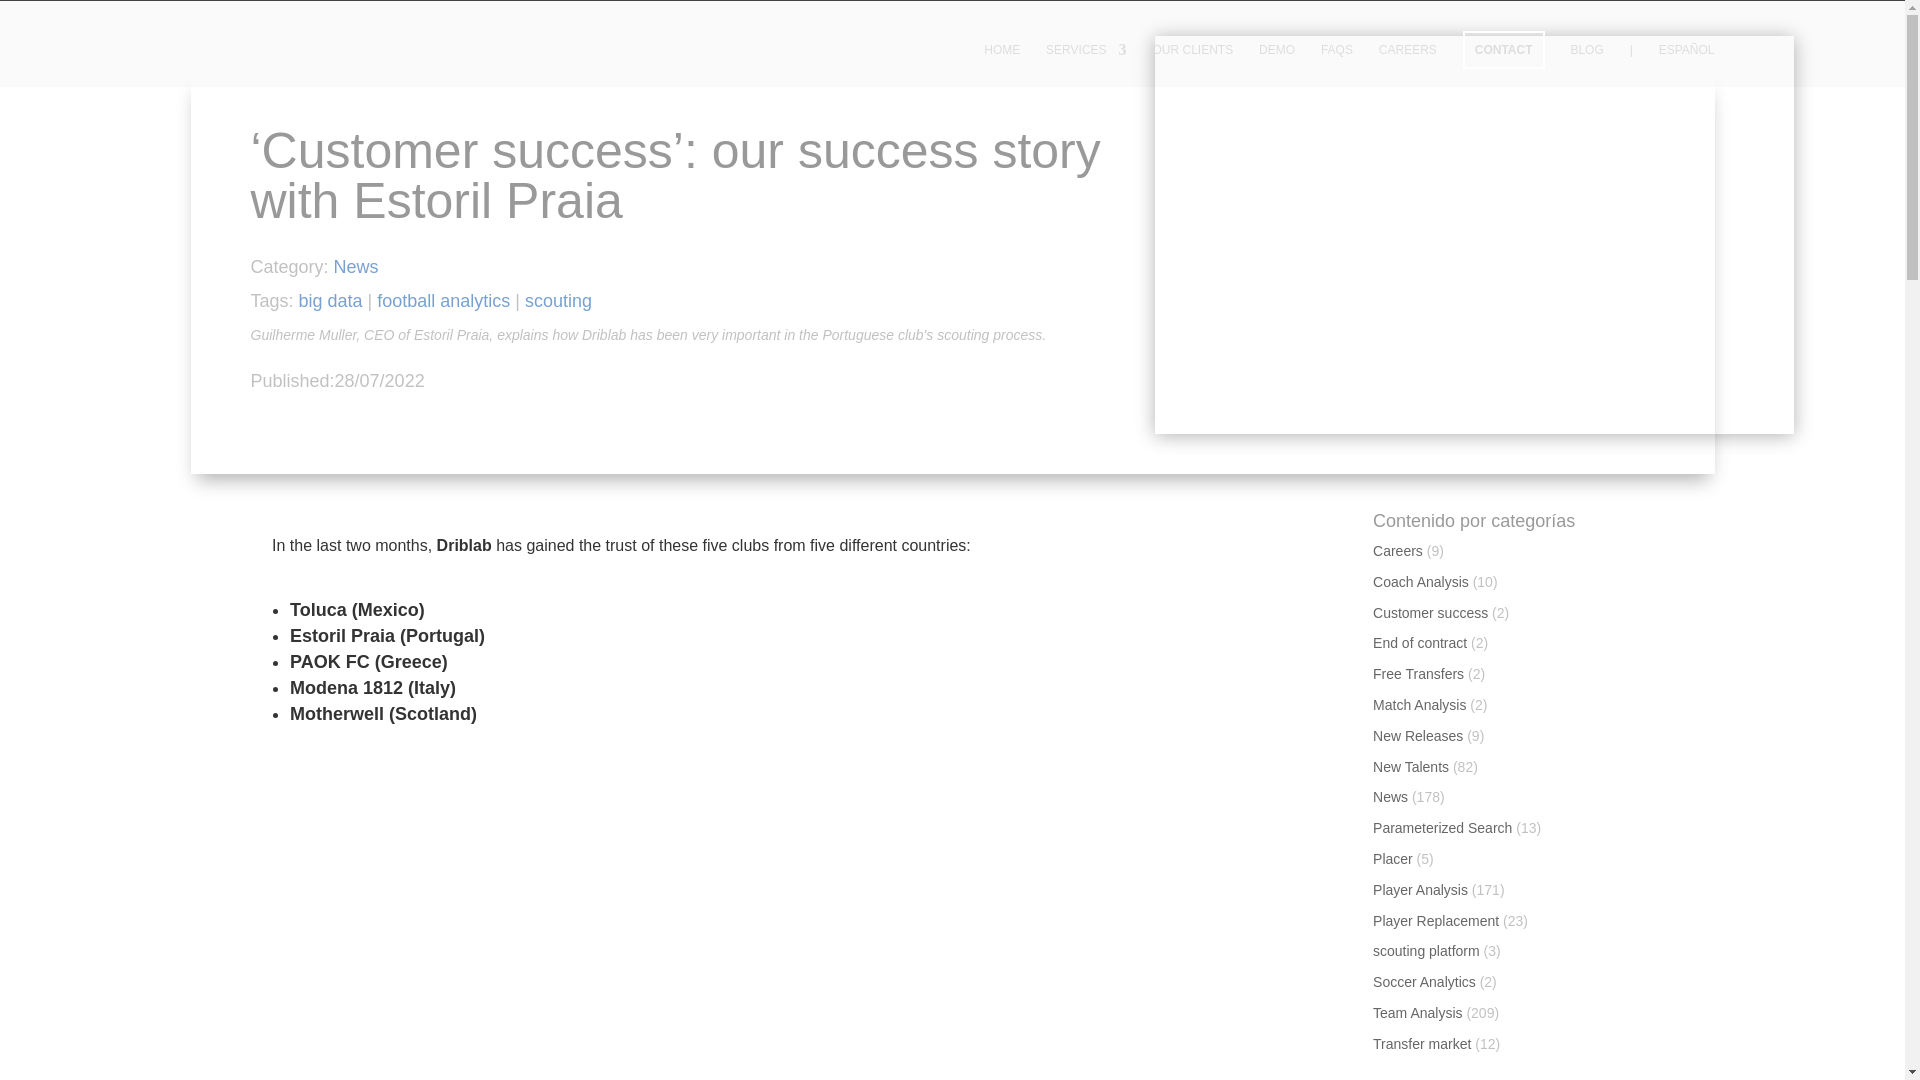  What do you see at coordinates (1419, 643) in the screenshot?
I see `End of contract` at bounding box center [1419, 643].